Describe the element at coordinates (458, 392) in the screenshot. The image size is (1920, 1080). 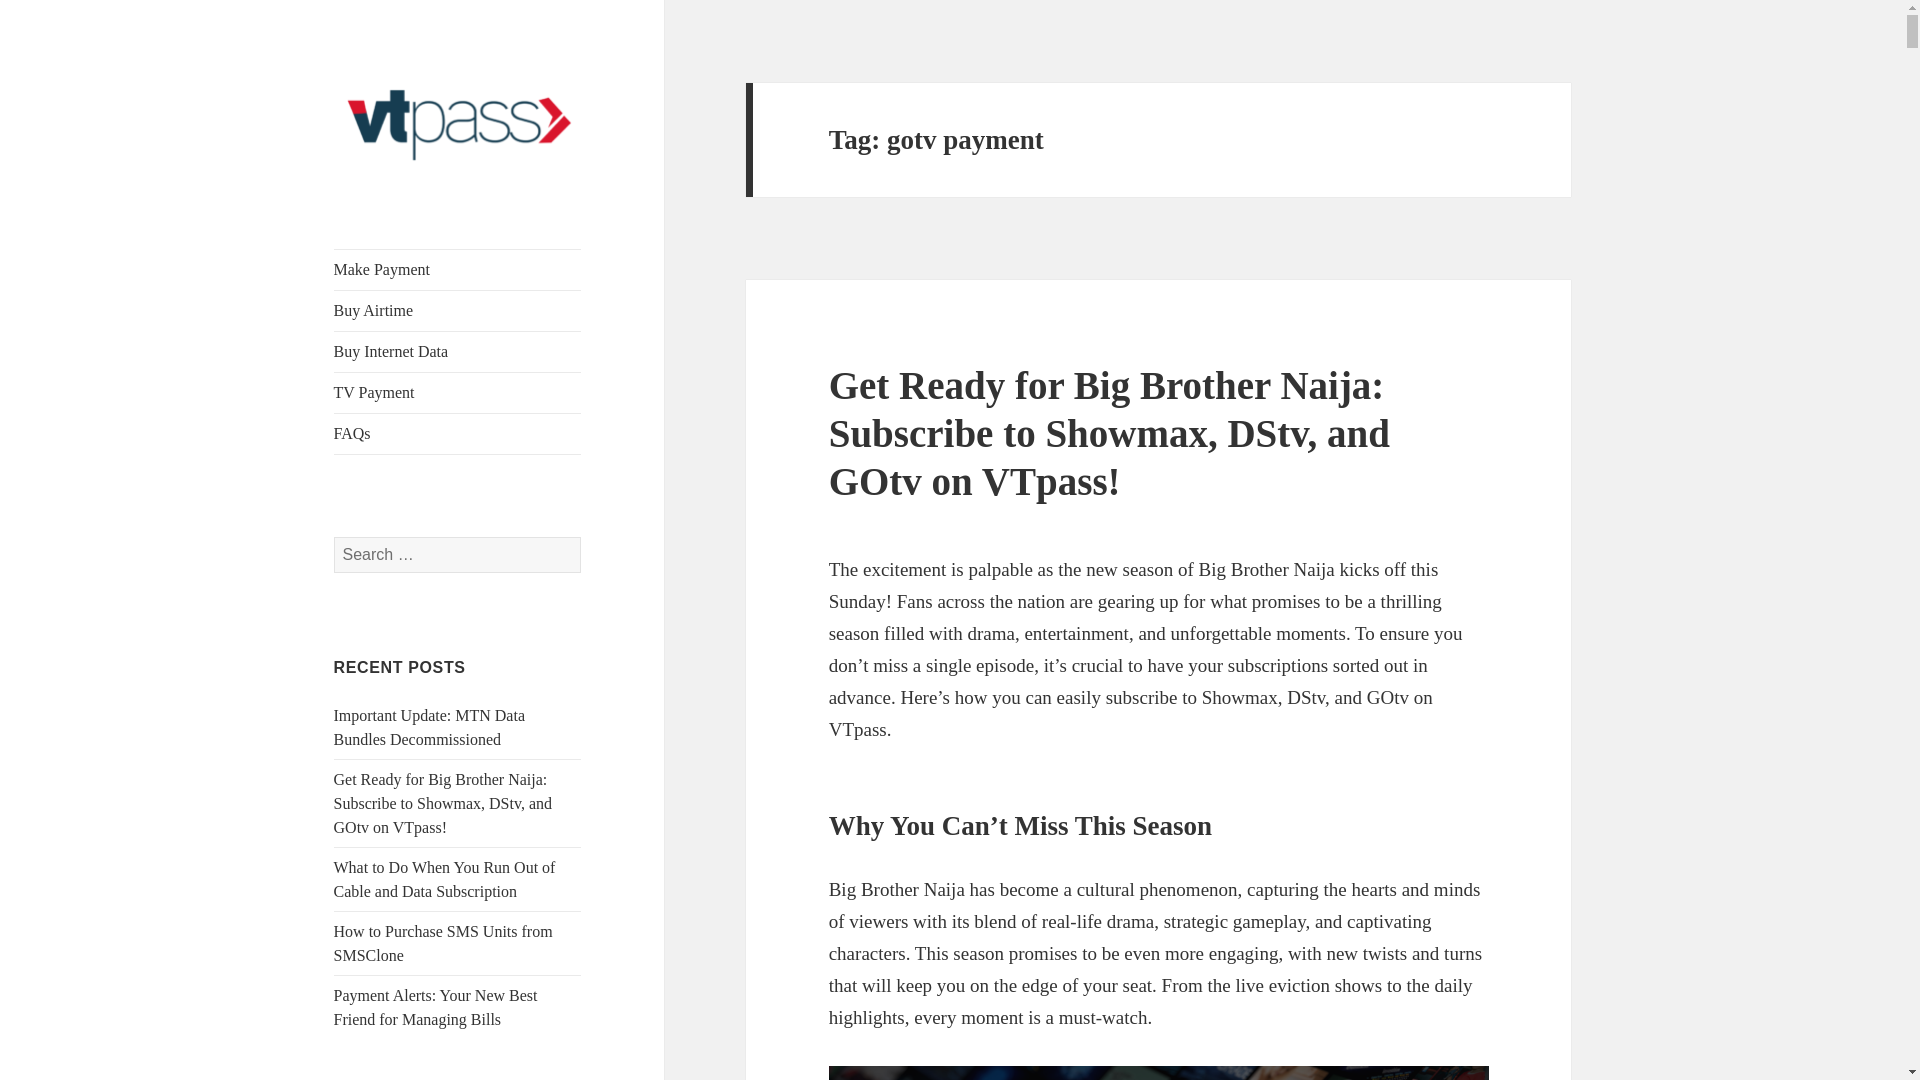
I see `TV Payment` at that location.